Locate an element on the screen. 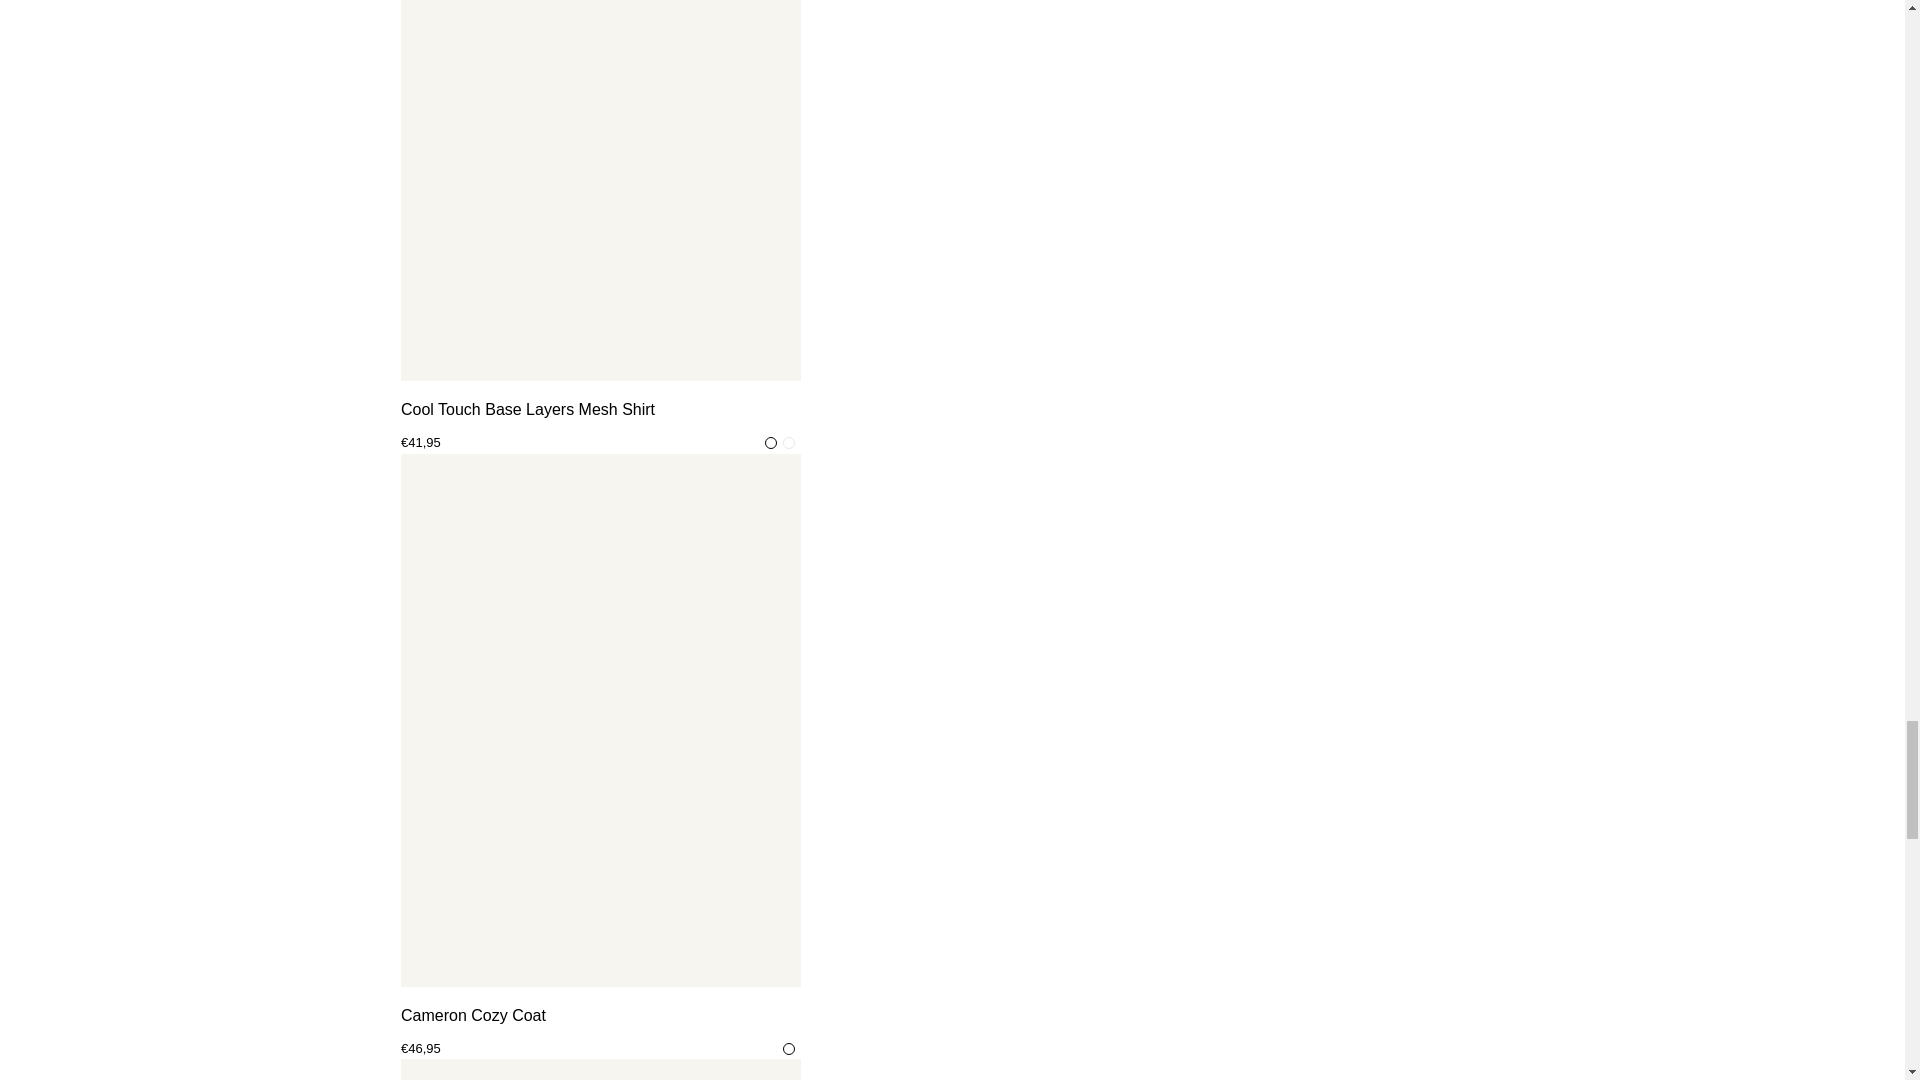 Image resolution: width=1920 pixels, height=1080 pixels. Cameron Cozy Coat is located at coordinates (600, 1016).